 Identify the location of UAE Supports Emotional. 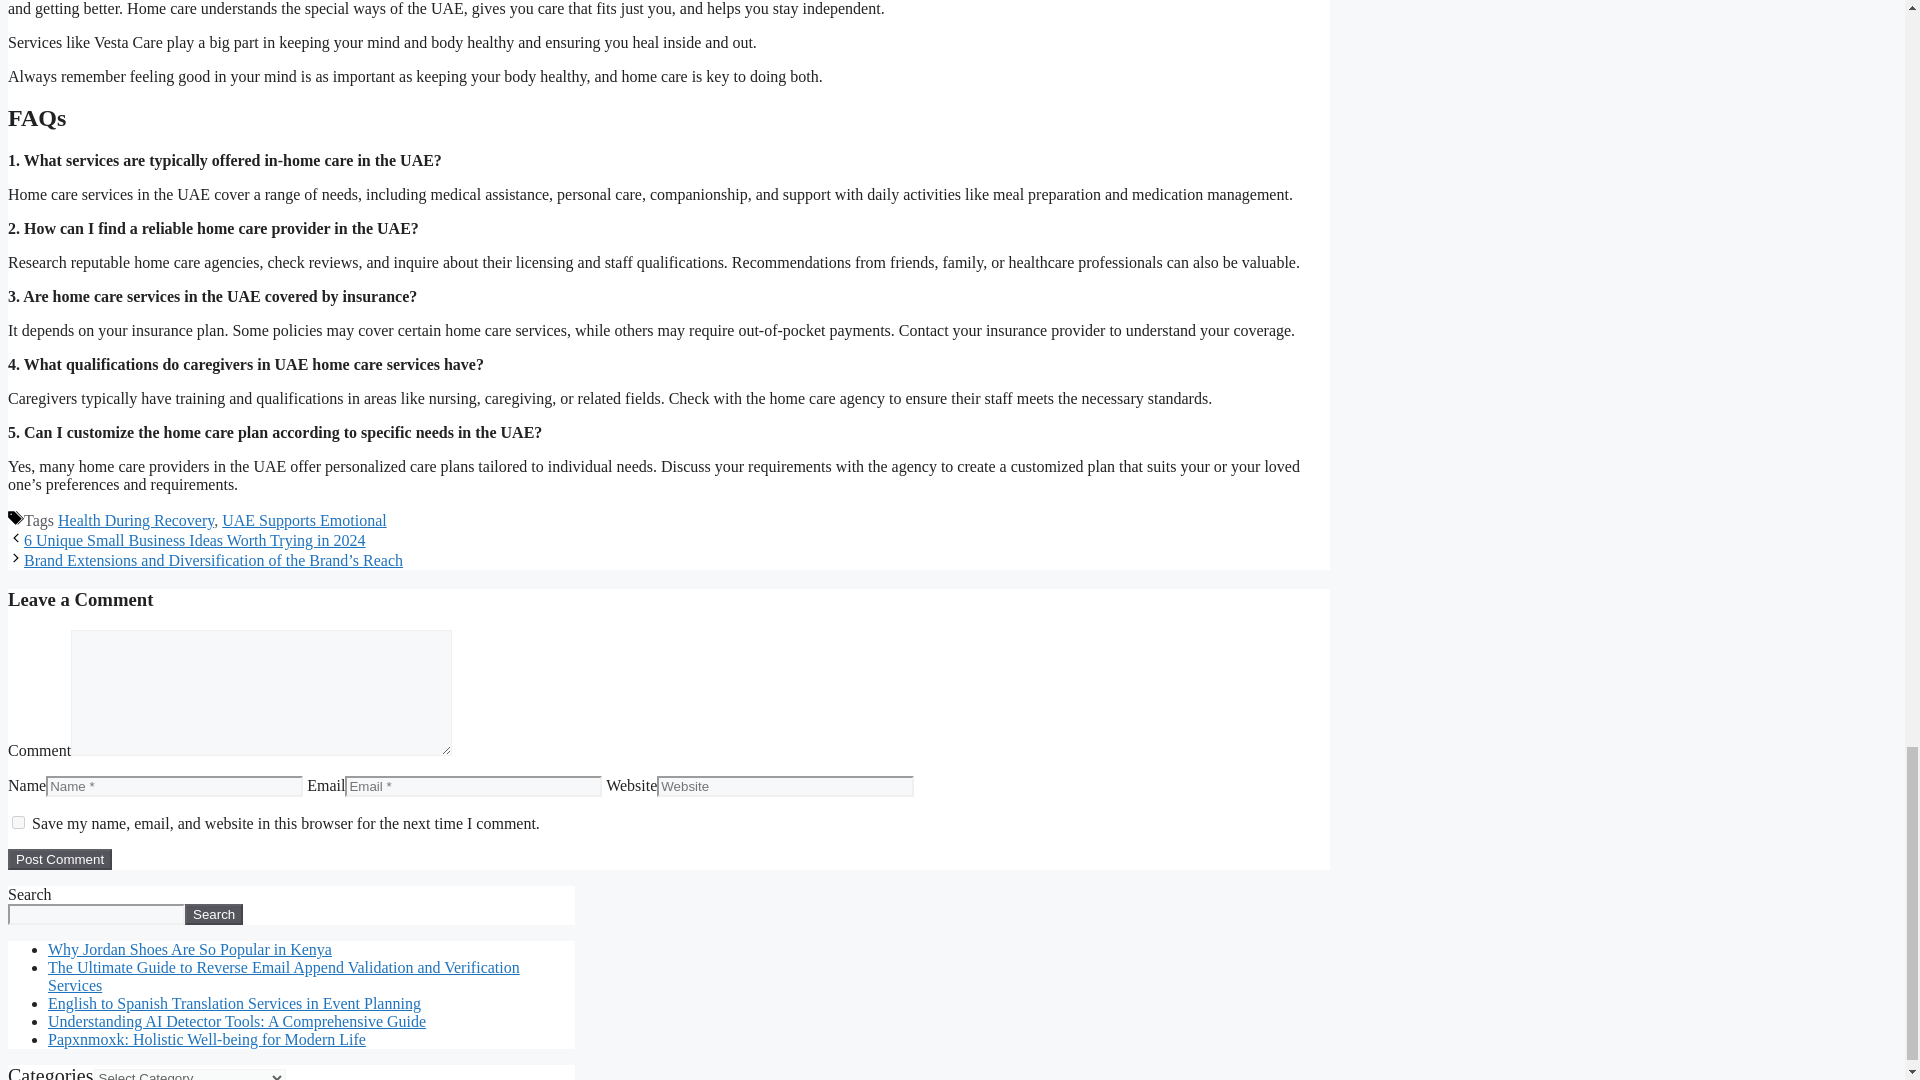
(304, 520).